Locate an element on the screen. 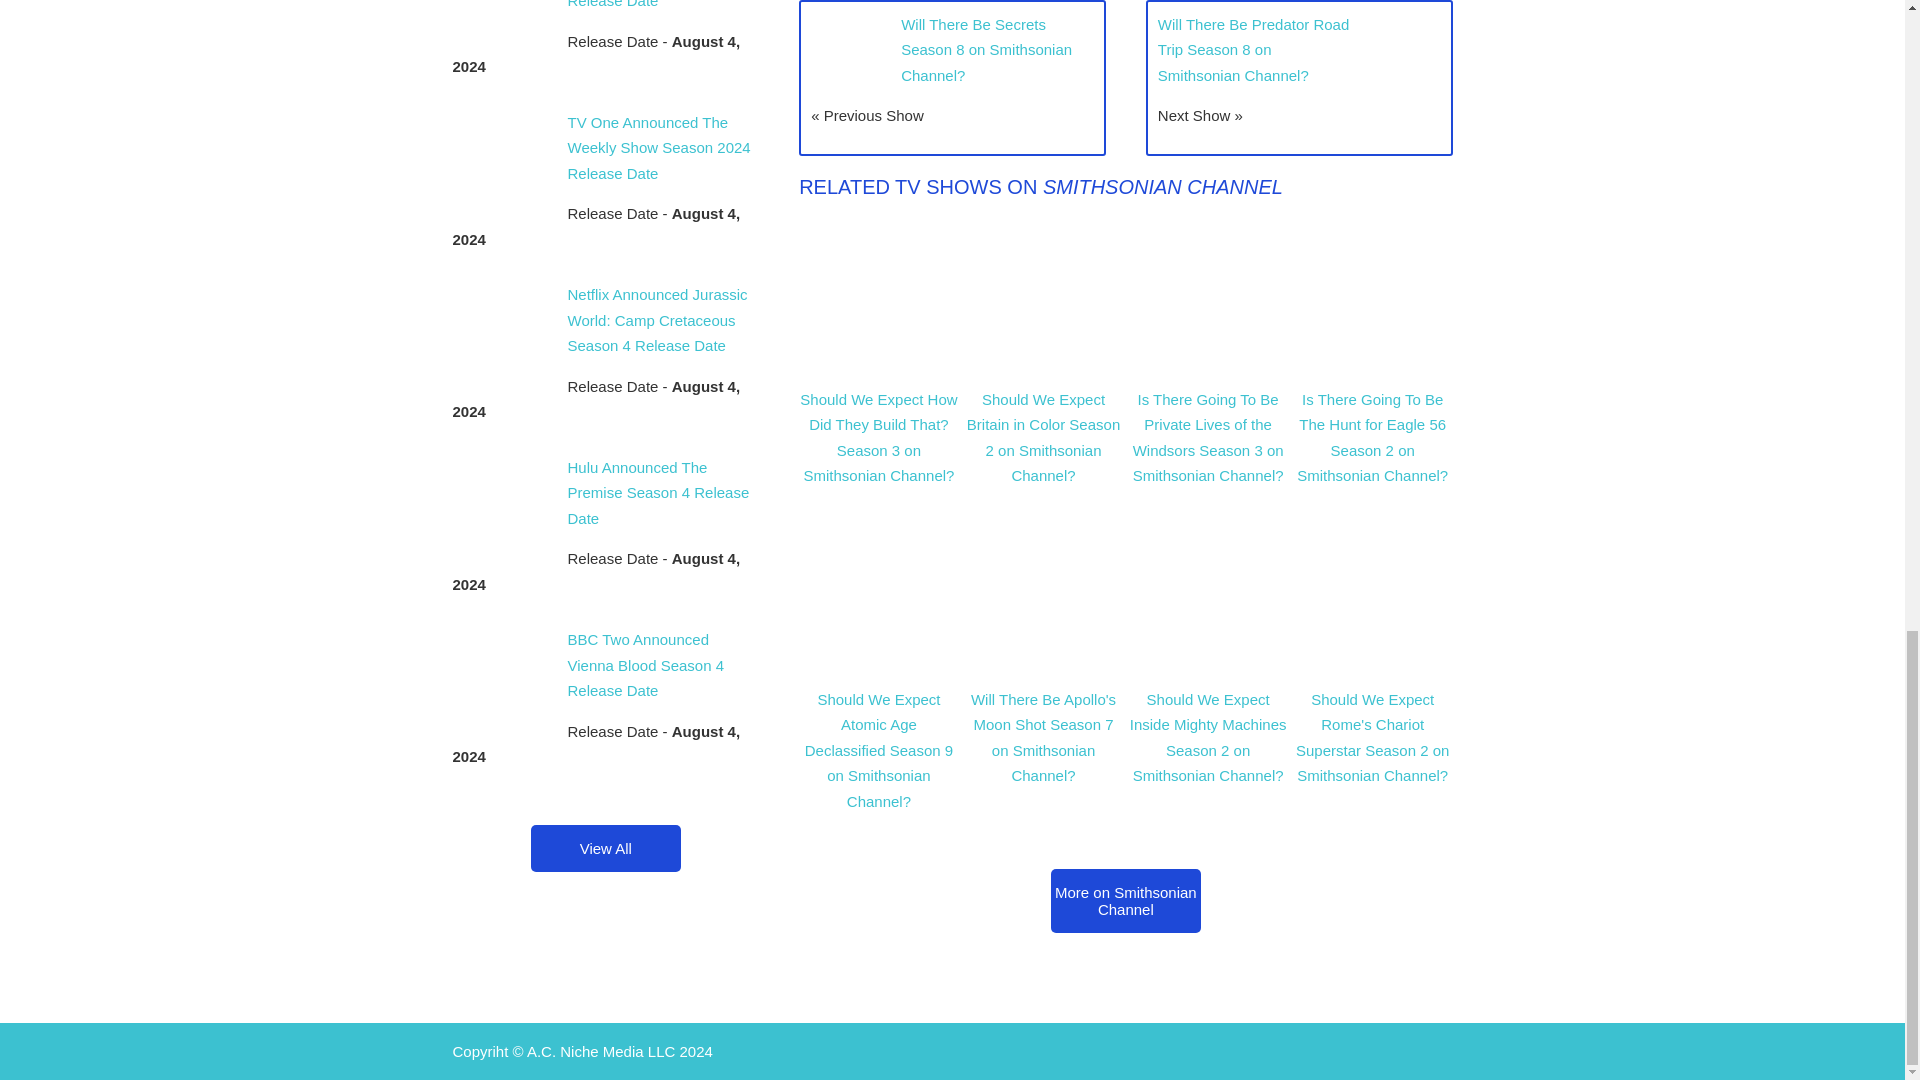 This screenshot has height=1080, width=1920. Will There Be Secrets Season 8 on Smithsonian Channel? is located at coordinates (986, 50).